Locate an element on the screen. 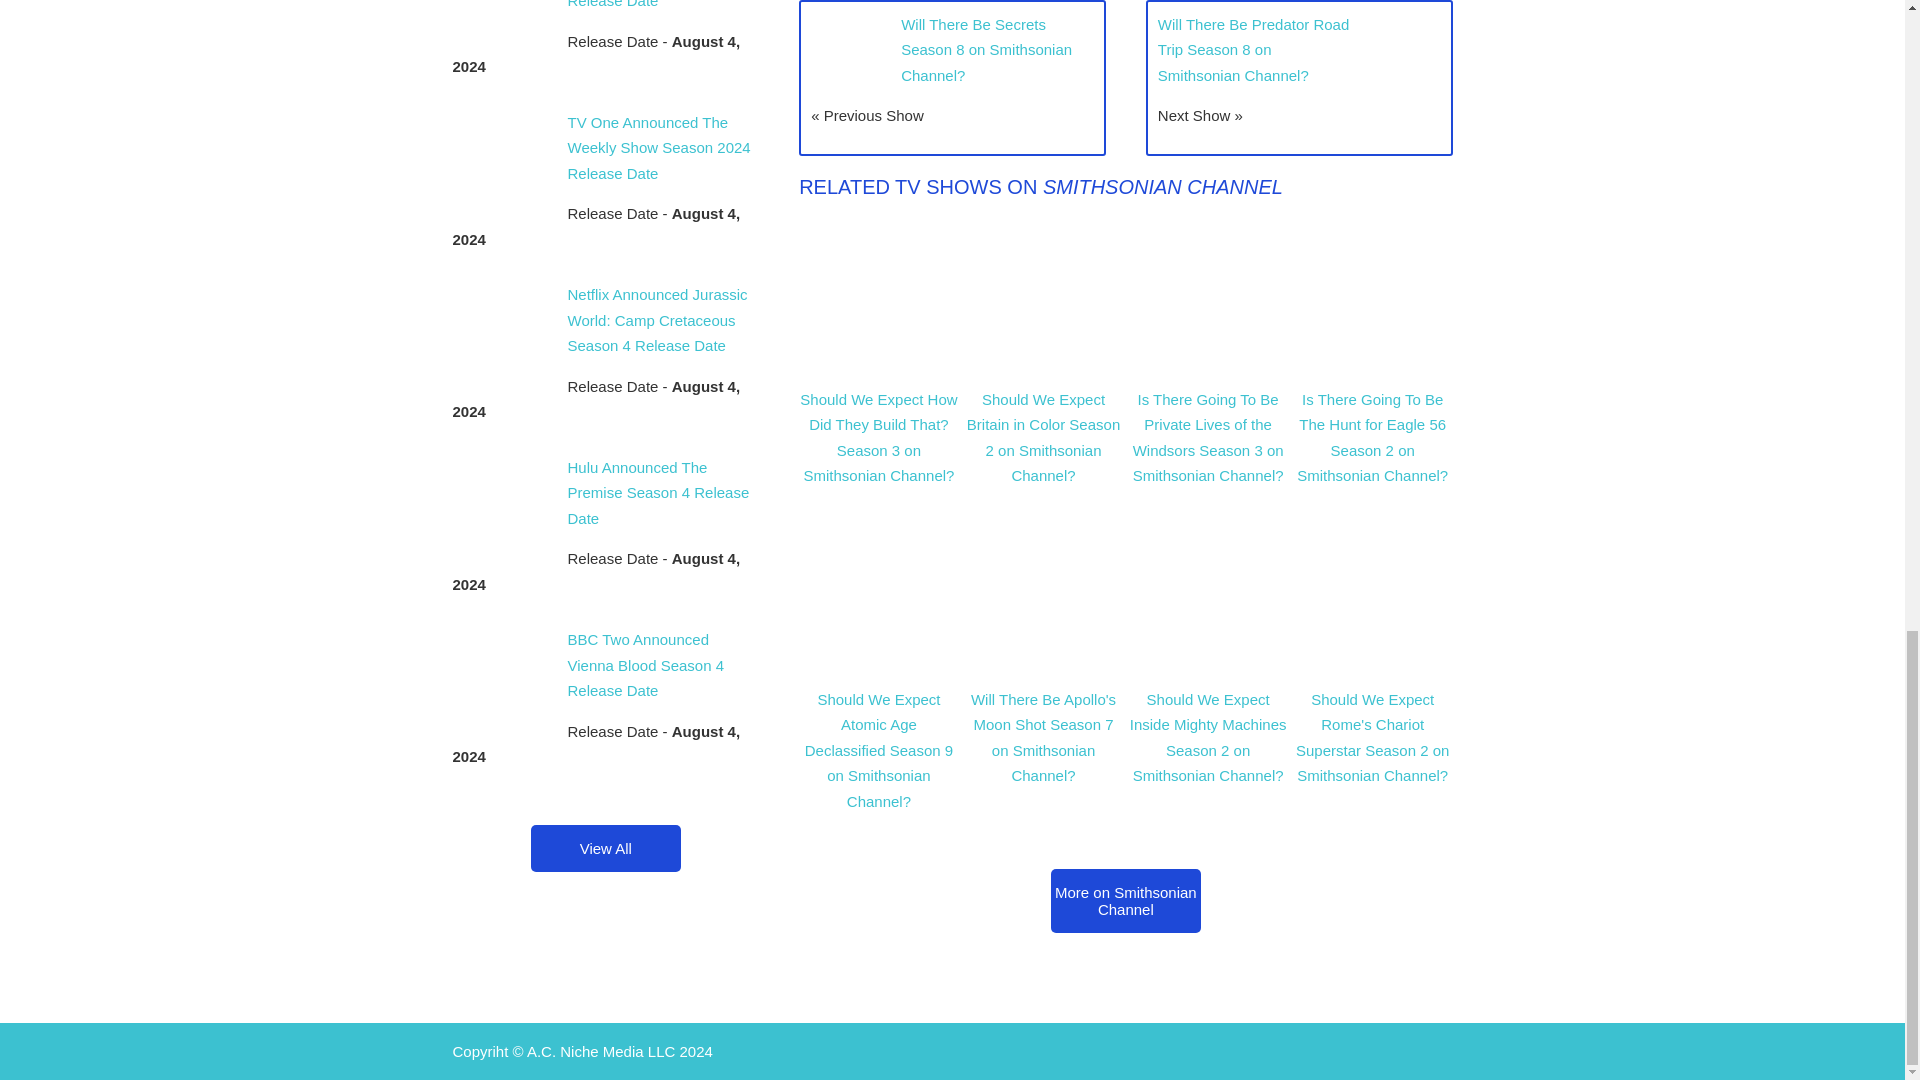 This screenshot has height=1080, width=1920. Will There Be Secrets Season 8 on Smithsonian Channel? is located at coordinates (986, 50).